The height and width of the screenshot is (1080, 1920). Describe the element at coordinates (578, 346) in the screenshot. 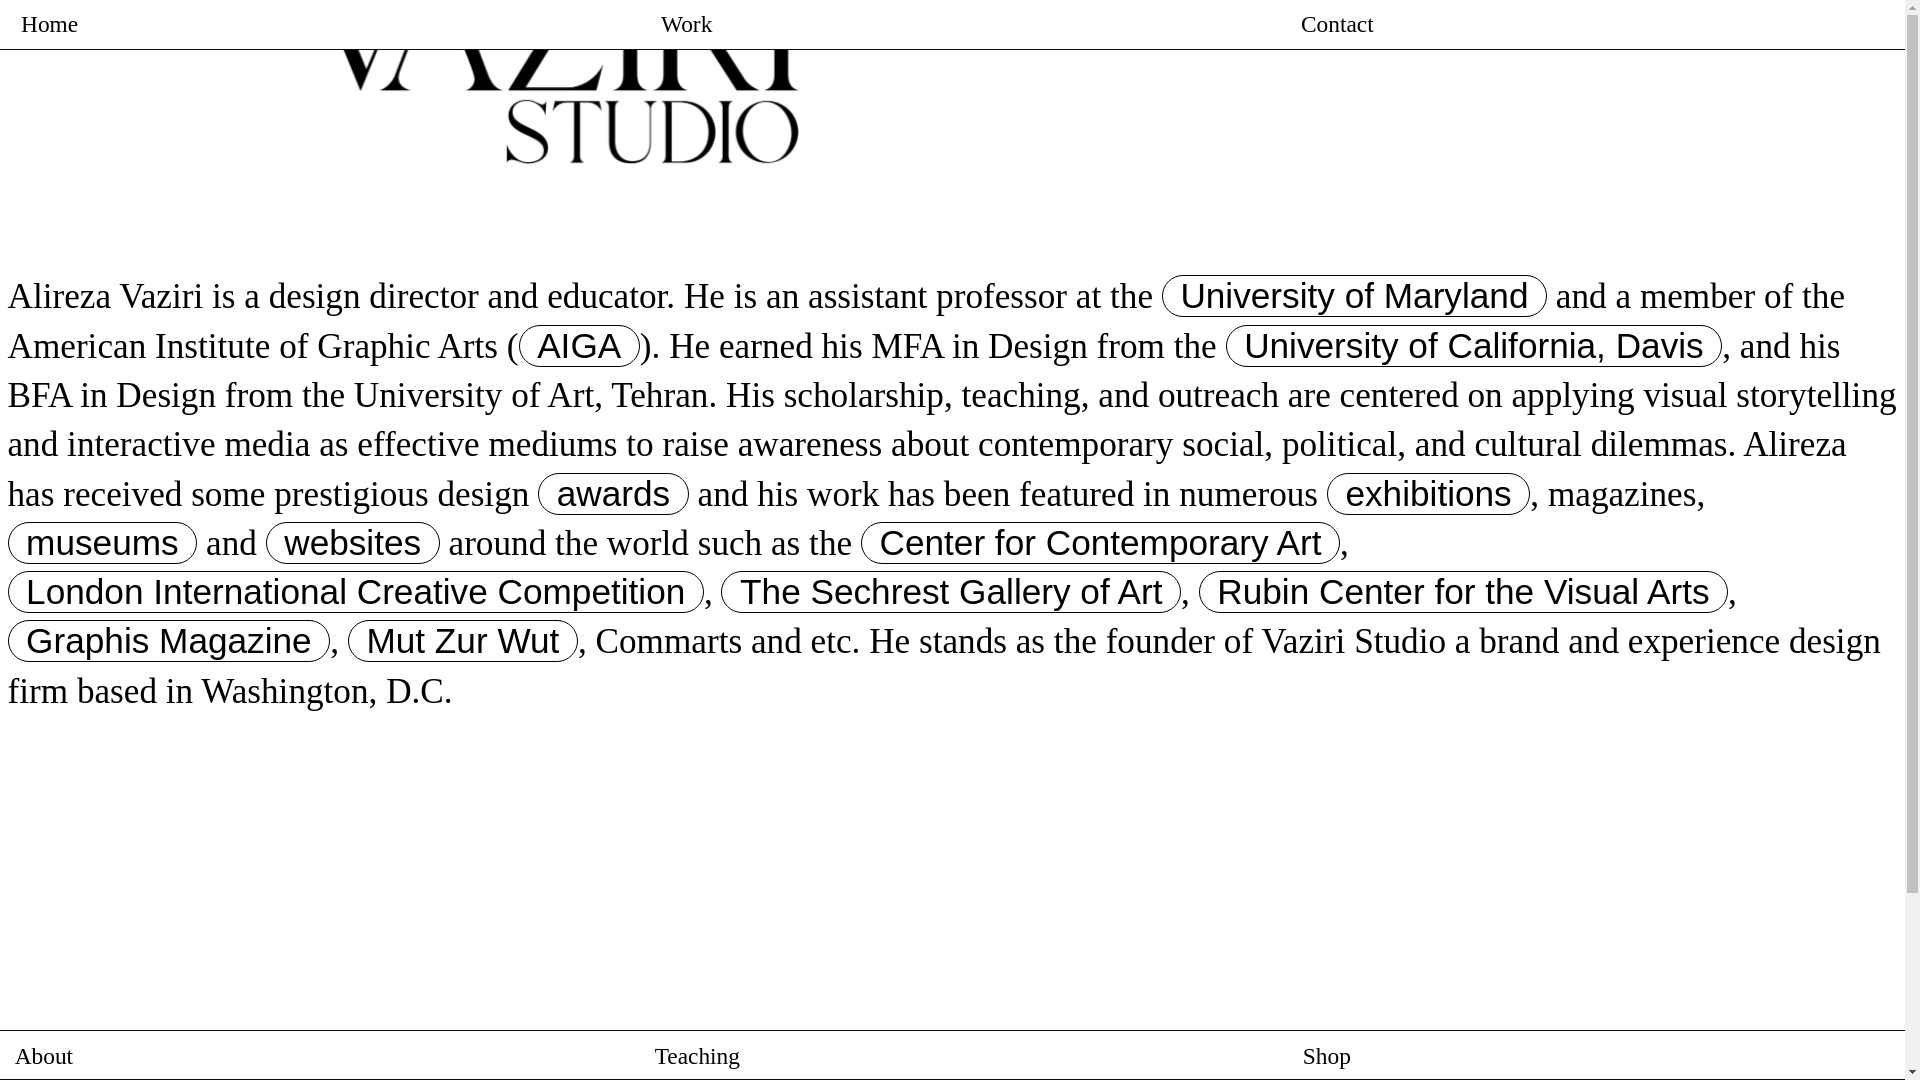

I see `AIGA` at that location.